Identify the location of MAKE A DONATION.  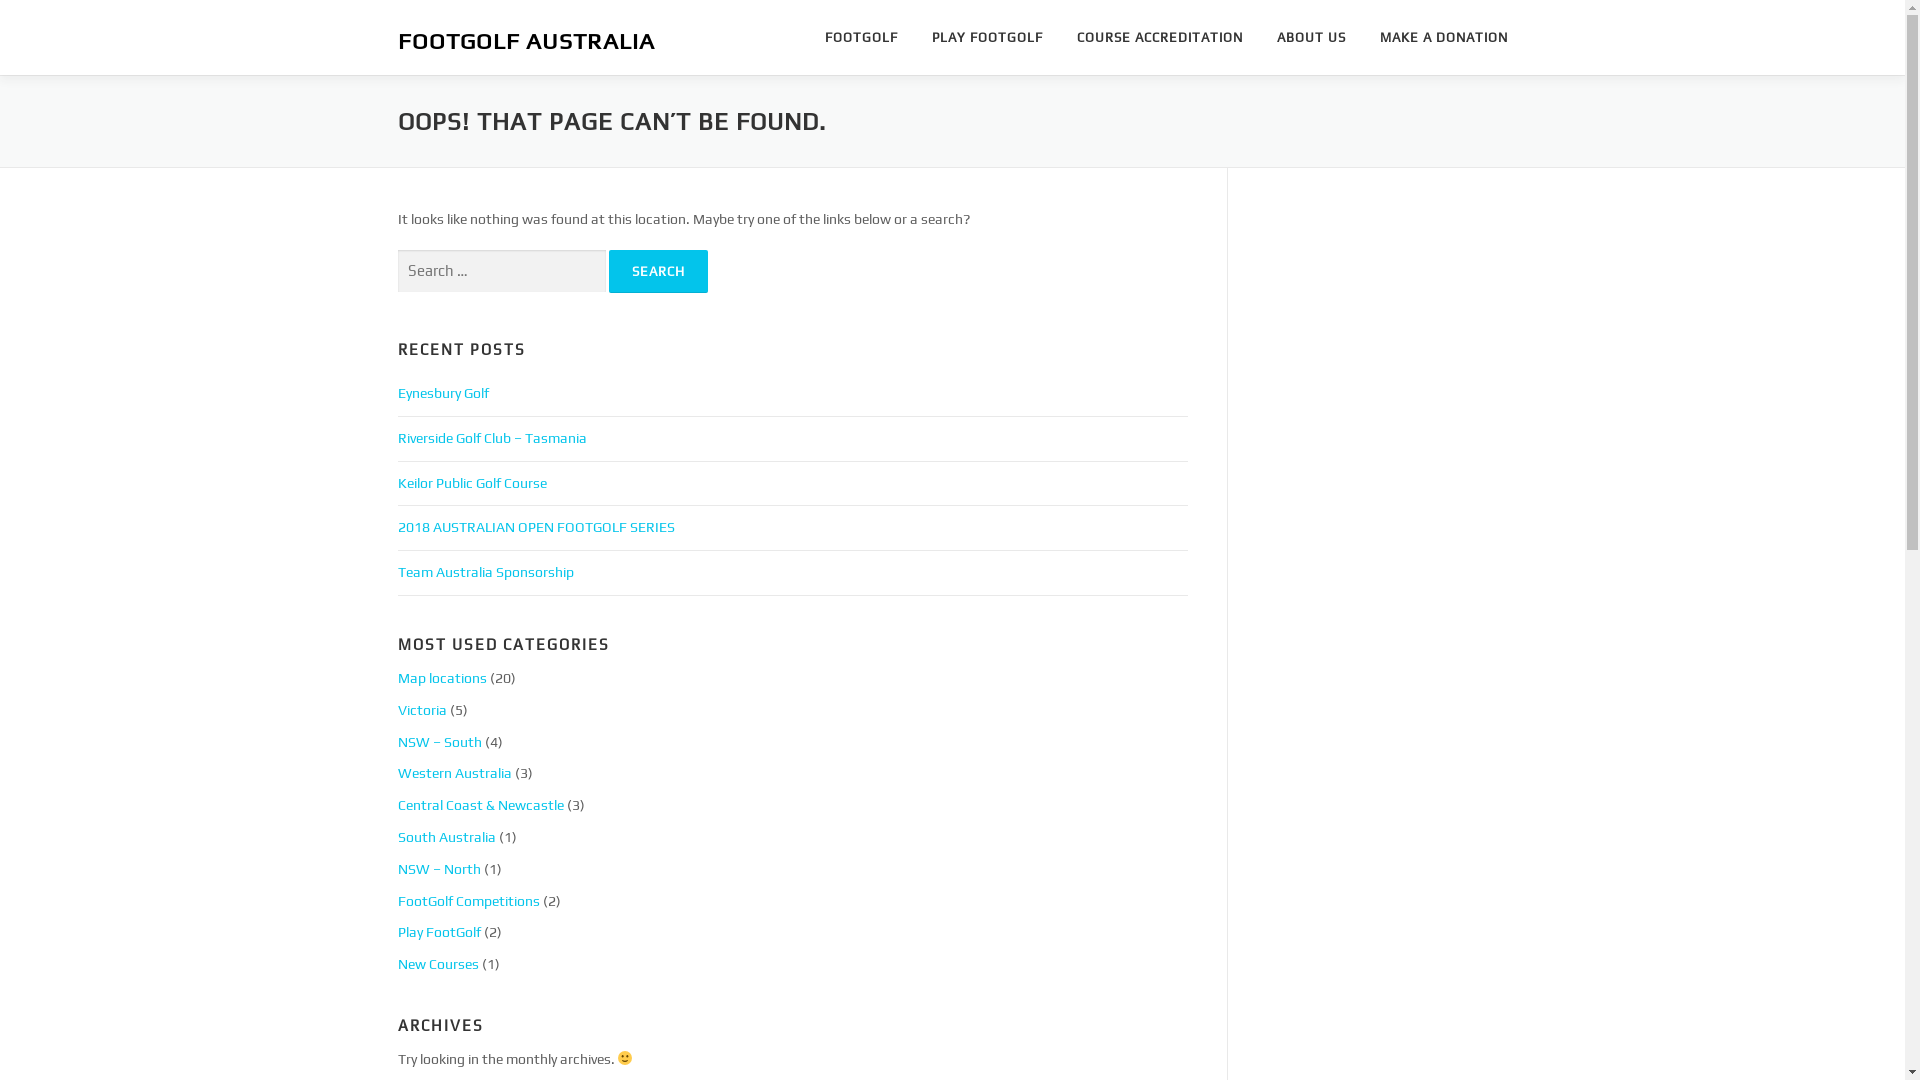
(1434, 38).